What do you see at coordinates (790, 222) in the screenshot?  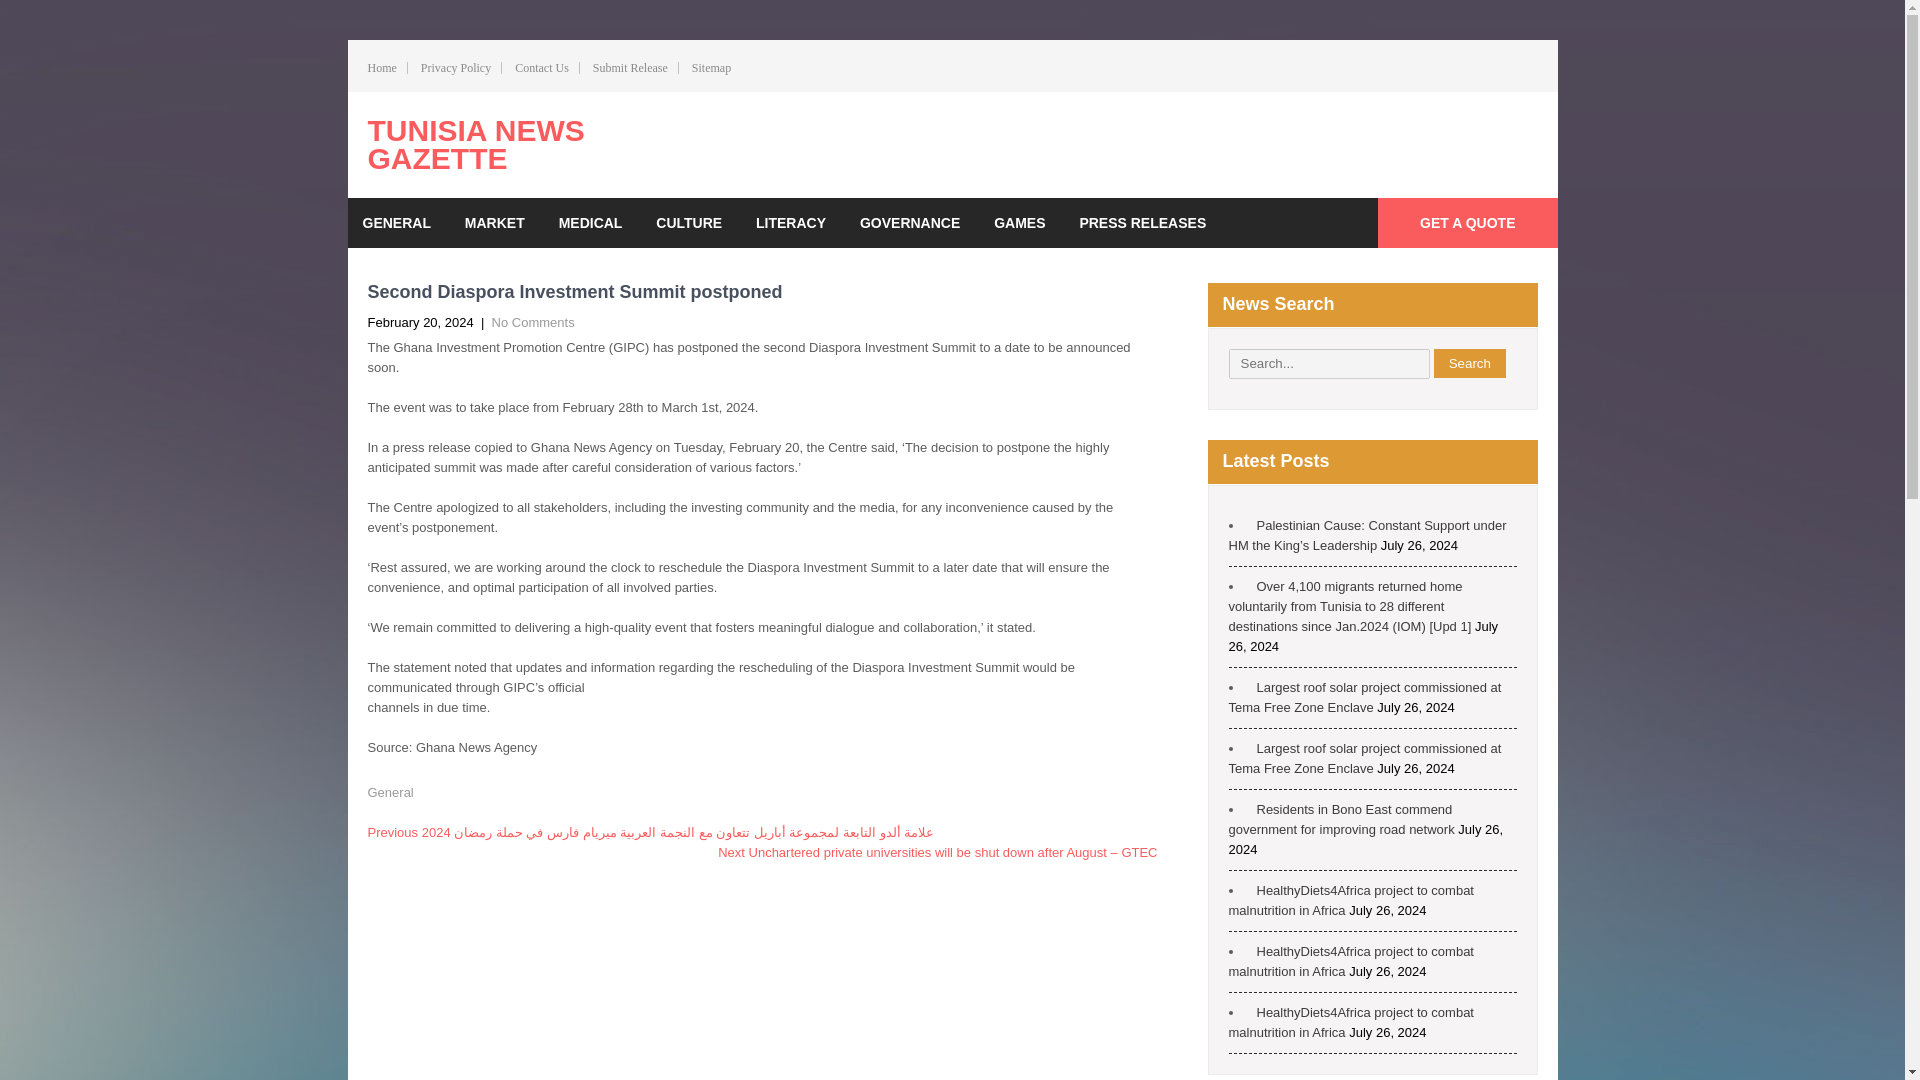 I see `LITERACY` at bounding box center [790, 222].